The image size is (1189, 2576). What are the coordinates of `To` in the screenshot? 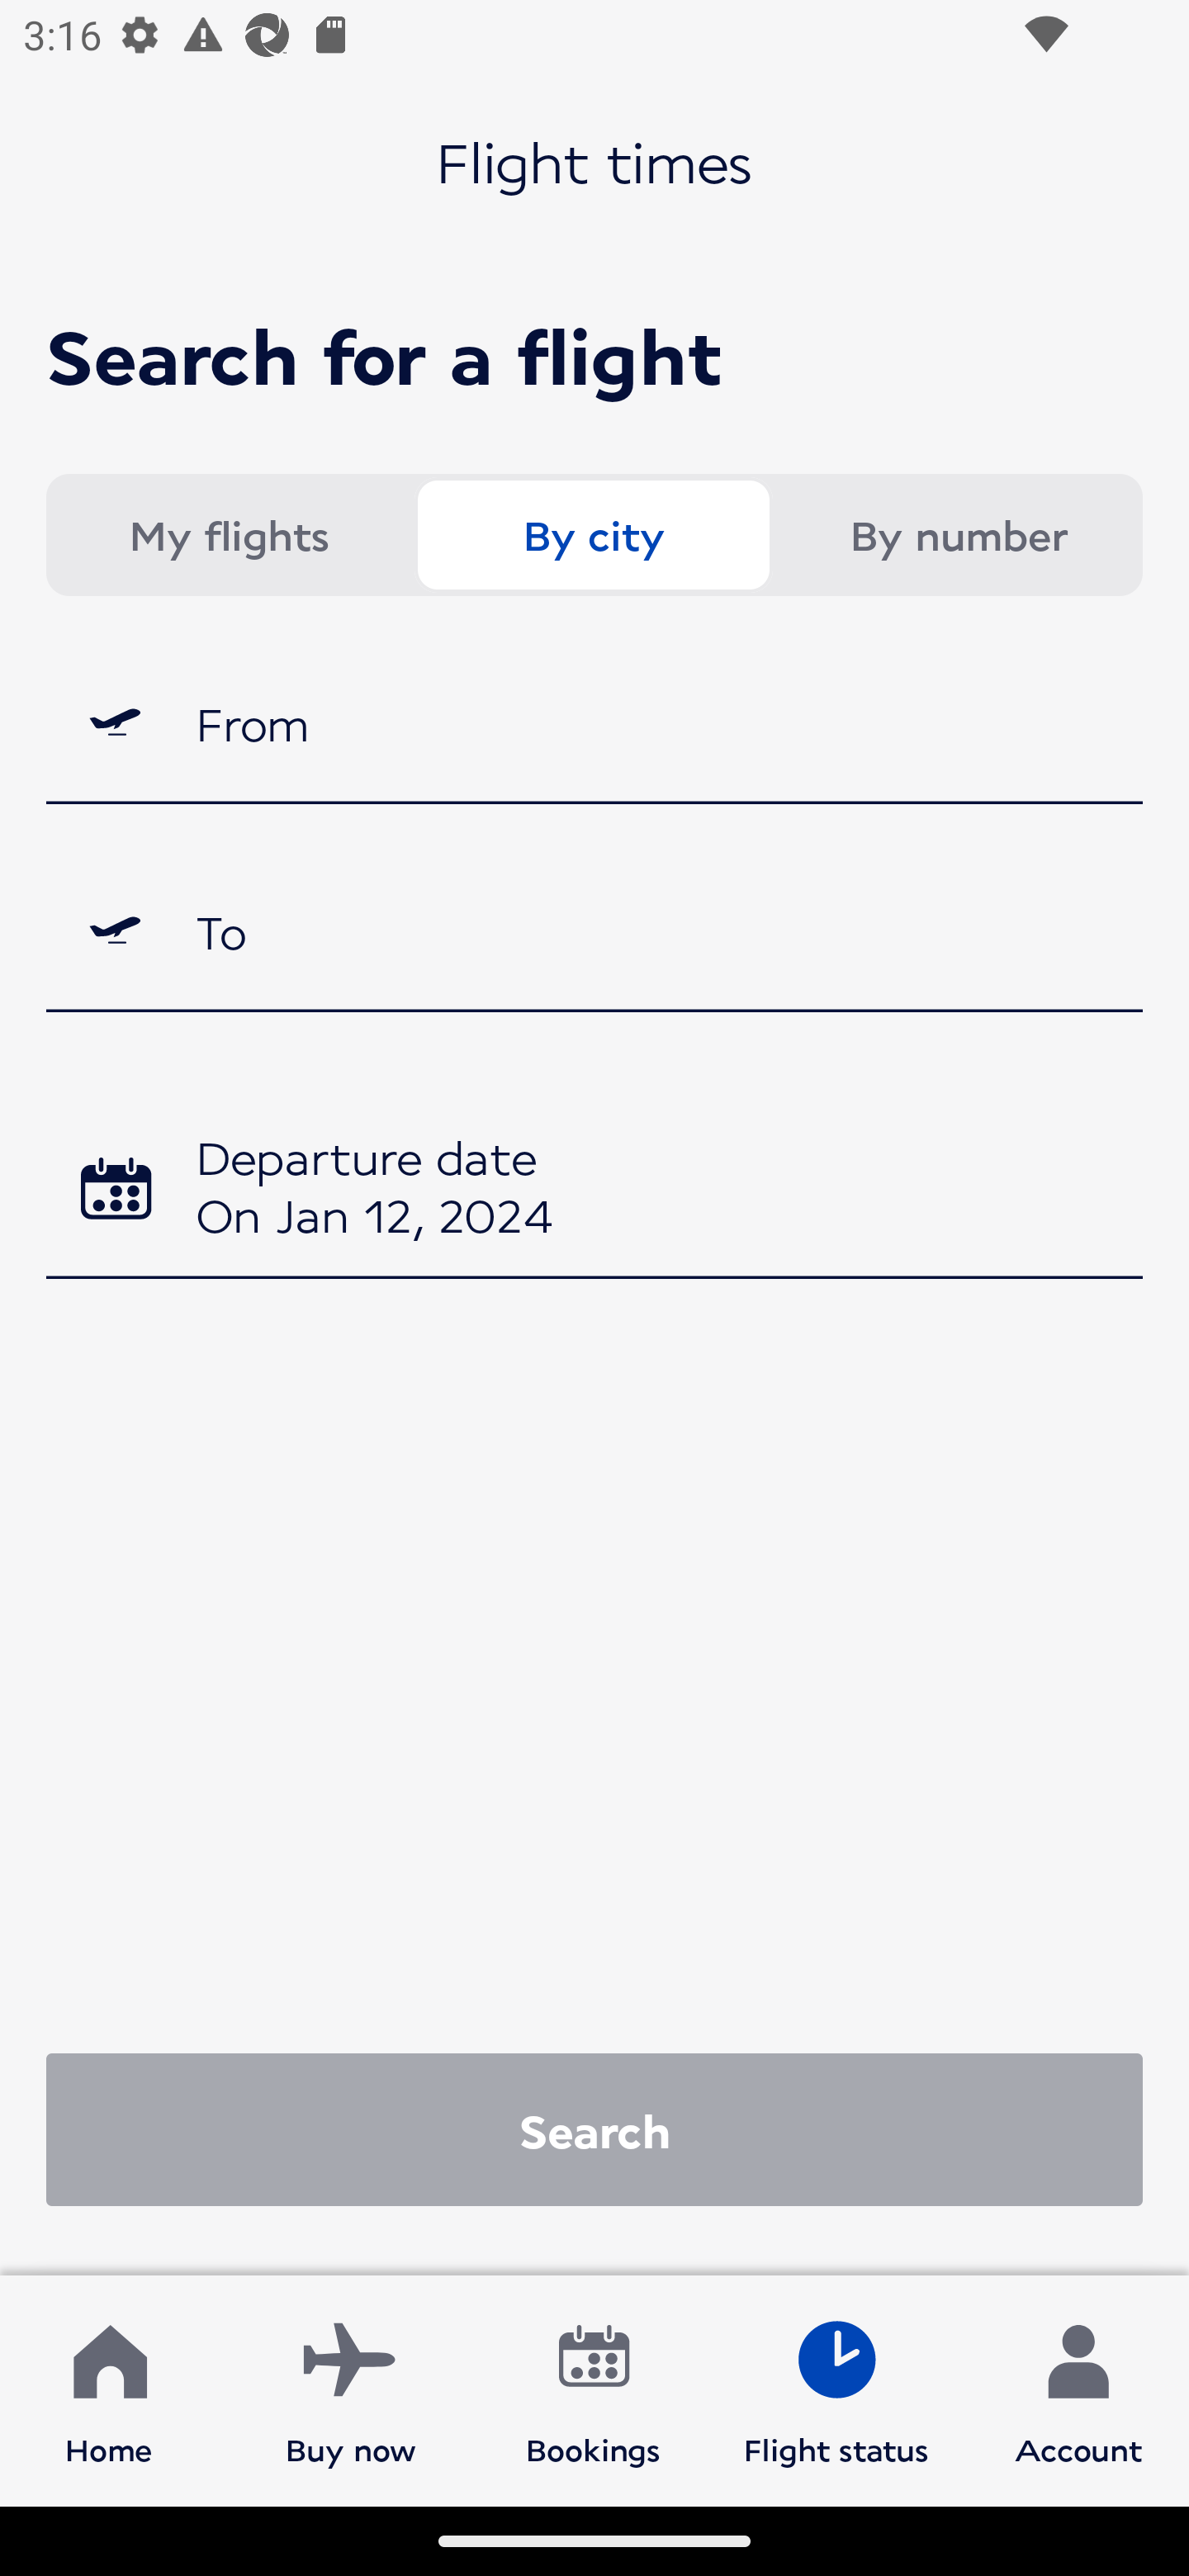 It's located at (594, 931).